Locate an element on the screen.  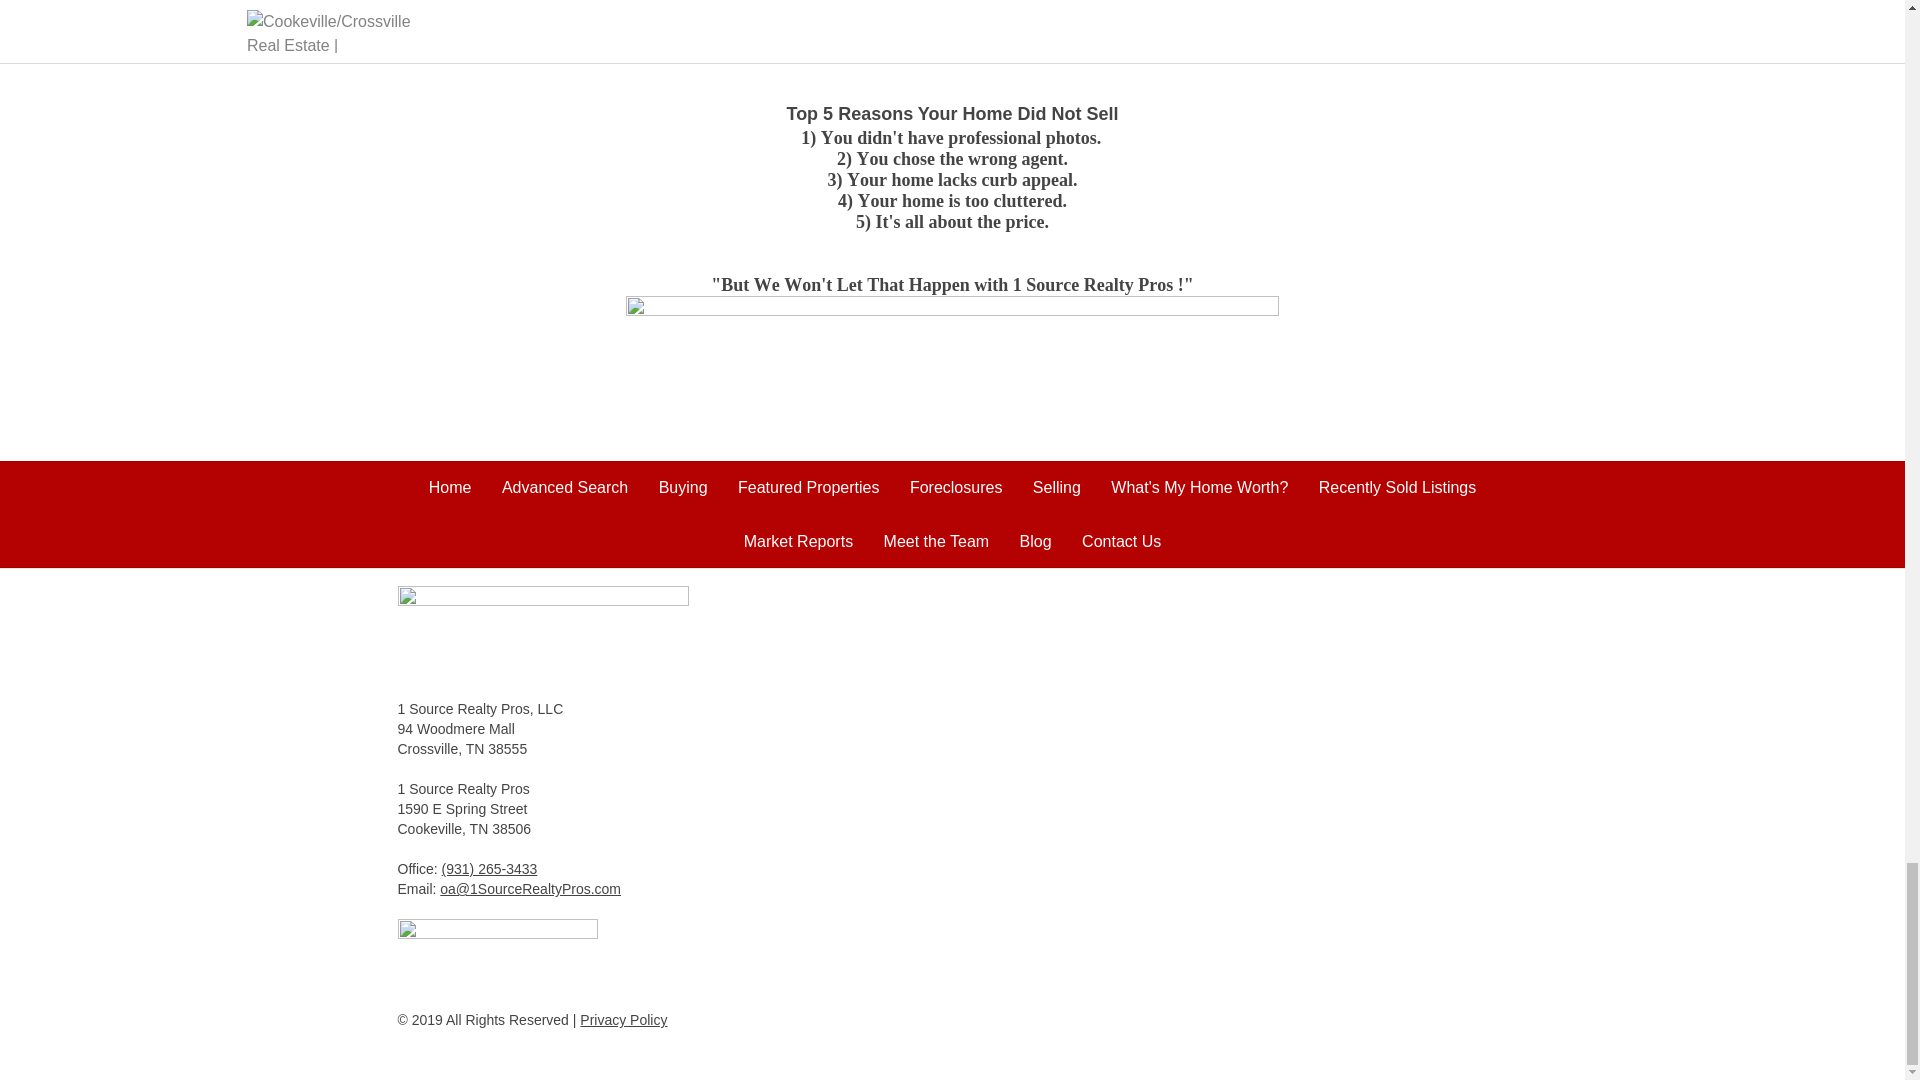
What's My Home Worth? is located at coordinates (1200, 487).